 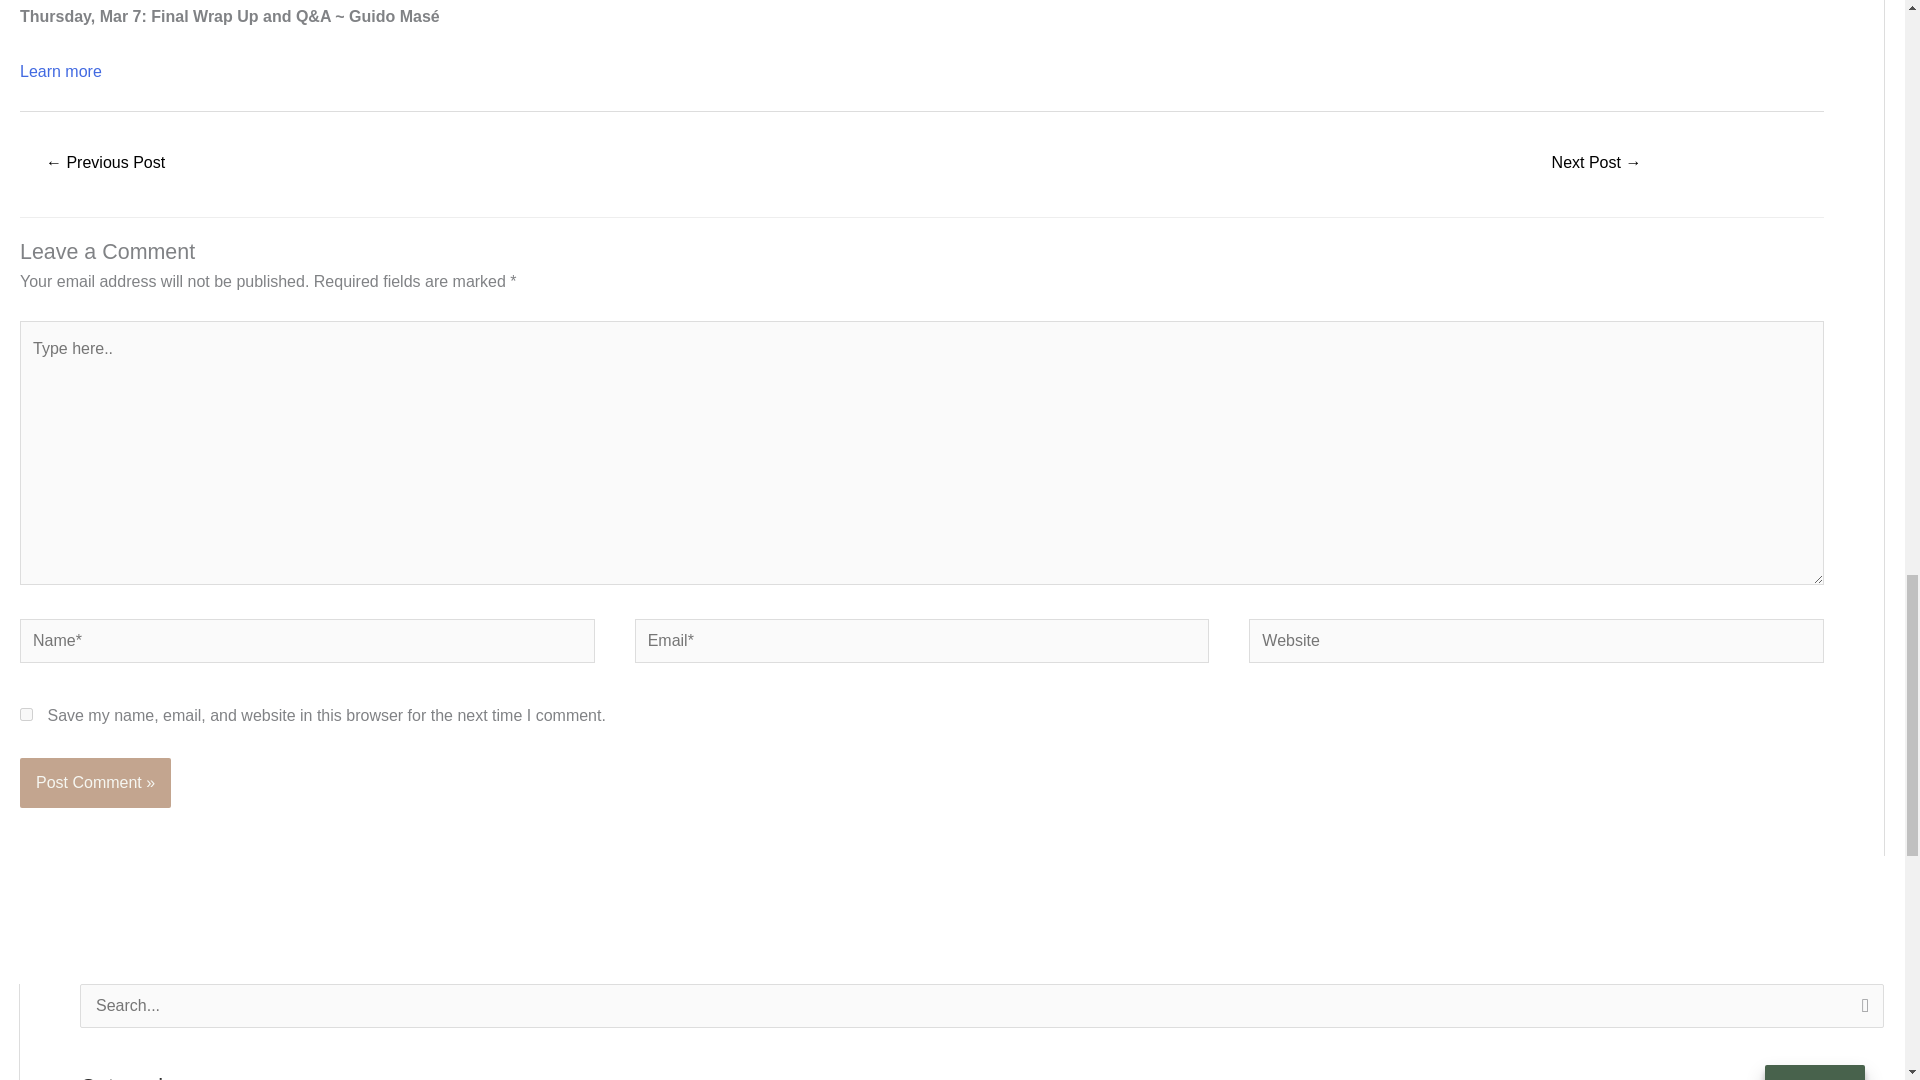 What do you see at coordinates (26, 714) in the screenshot?
I see `yes` at bounding box center [26, 714].